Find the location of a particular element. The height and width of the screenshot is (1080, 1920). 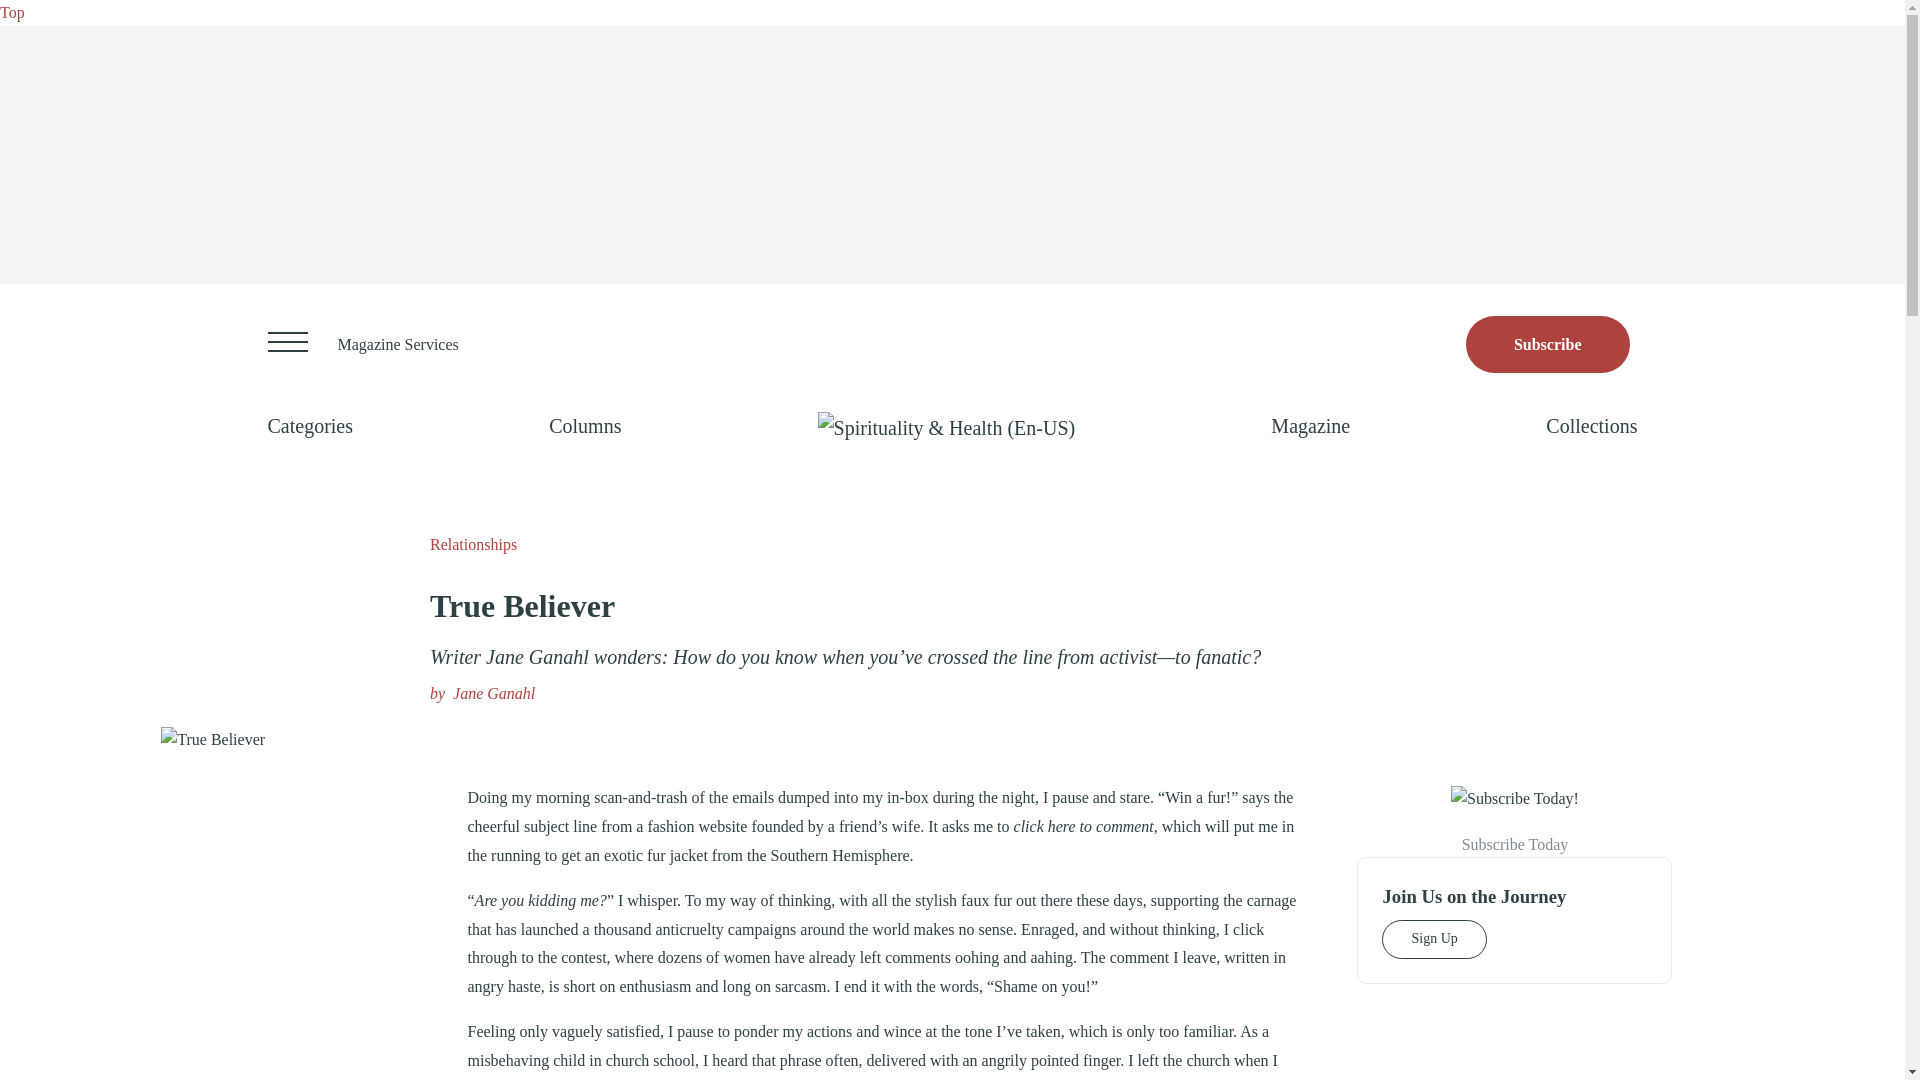

Opens to Store site is located at coordinates (1548, 344).